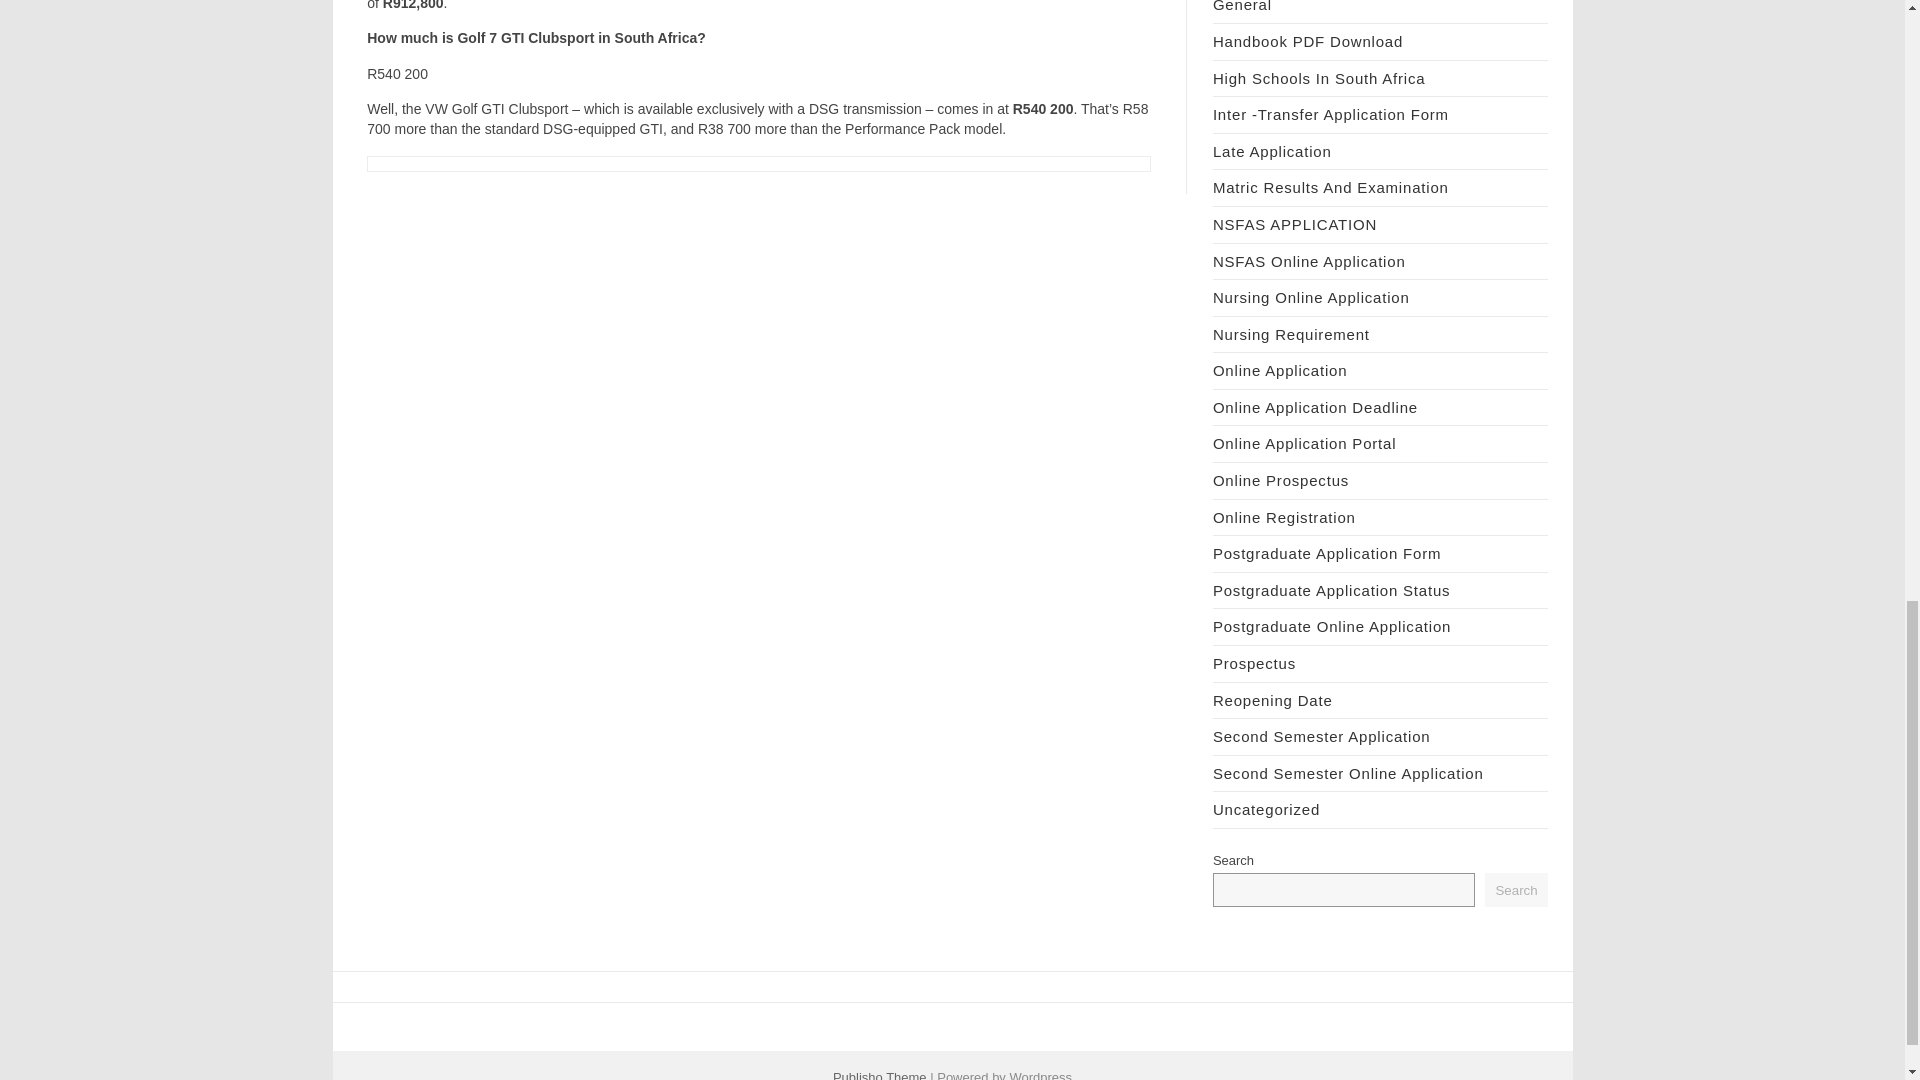 This screenshot has height=1080, width=1920. What do you see at coordinates (1292, 334) in the screenshot?
I see `Nursing Requirement` at bounding box center [1292, 334].